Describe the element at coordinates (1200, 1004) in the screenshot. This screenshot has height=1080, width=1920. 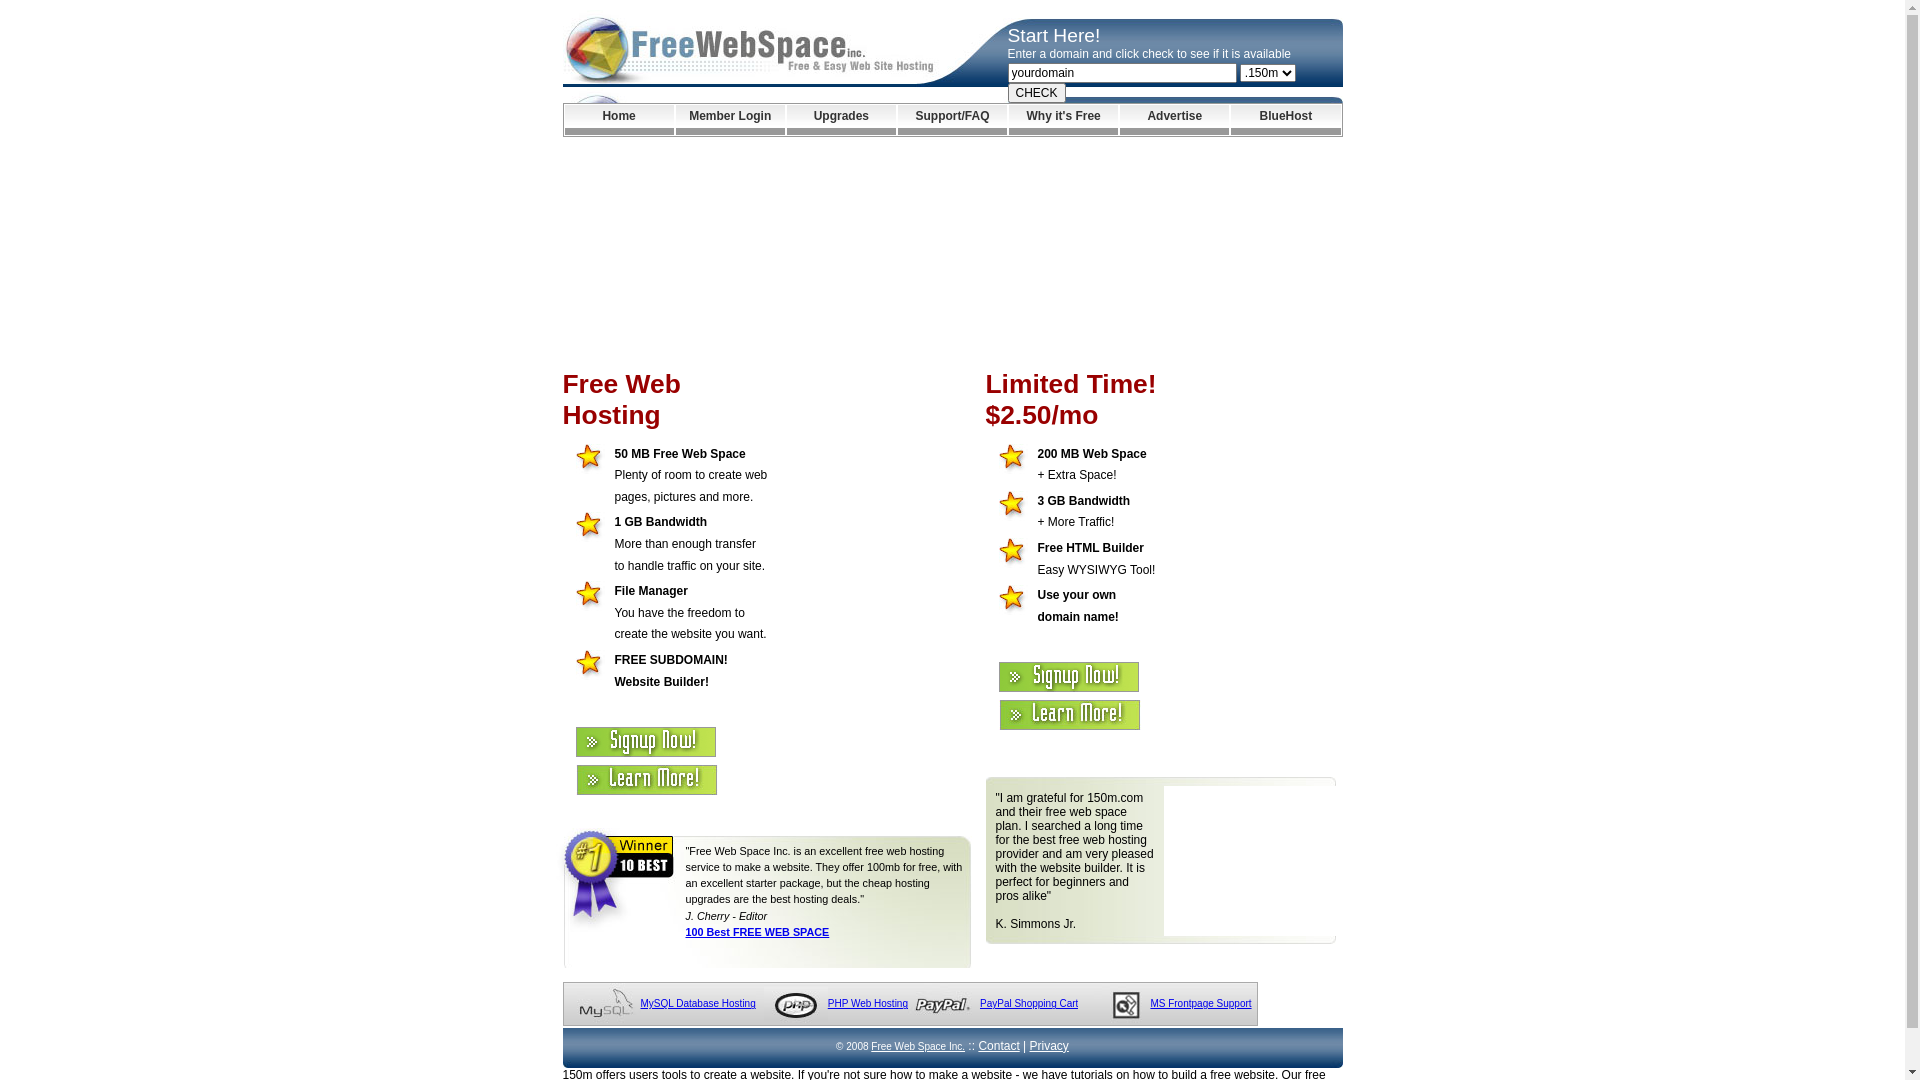
I see `MS Frontpage Support` at that location.